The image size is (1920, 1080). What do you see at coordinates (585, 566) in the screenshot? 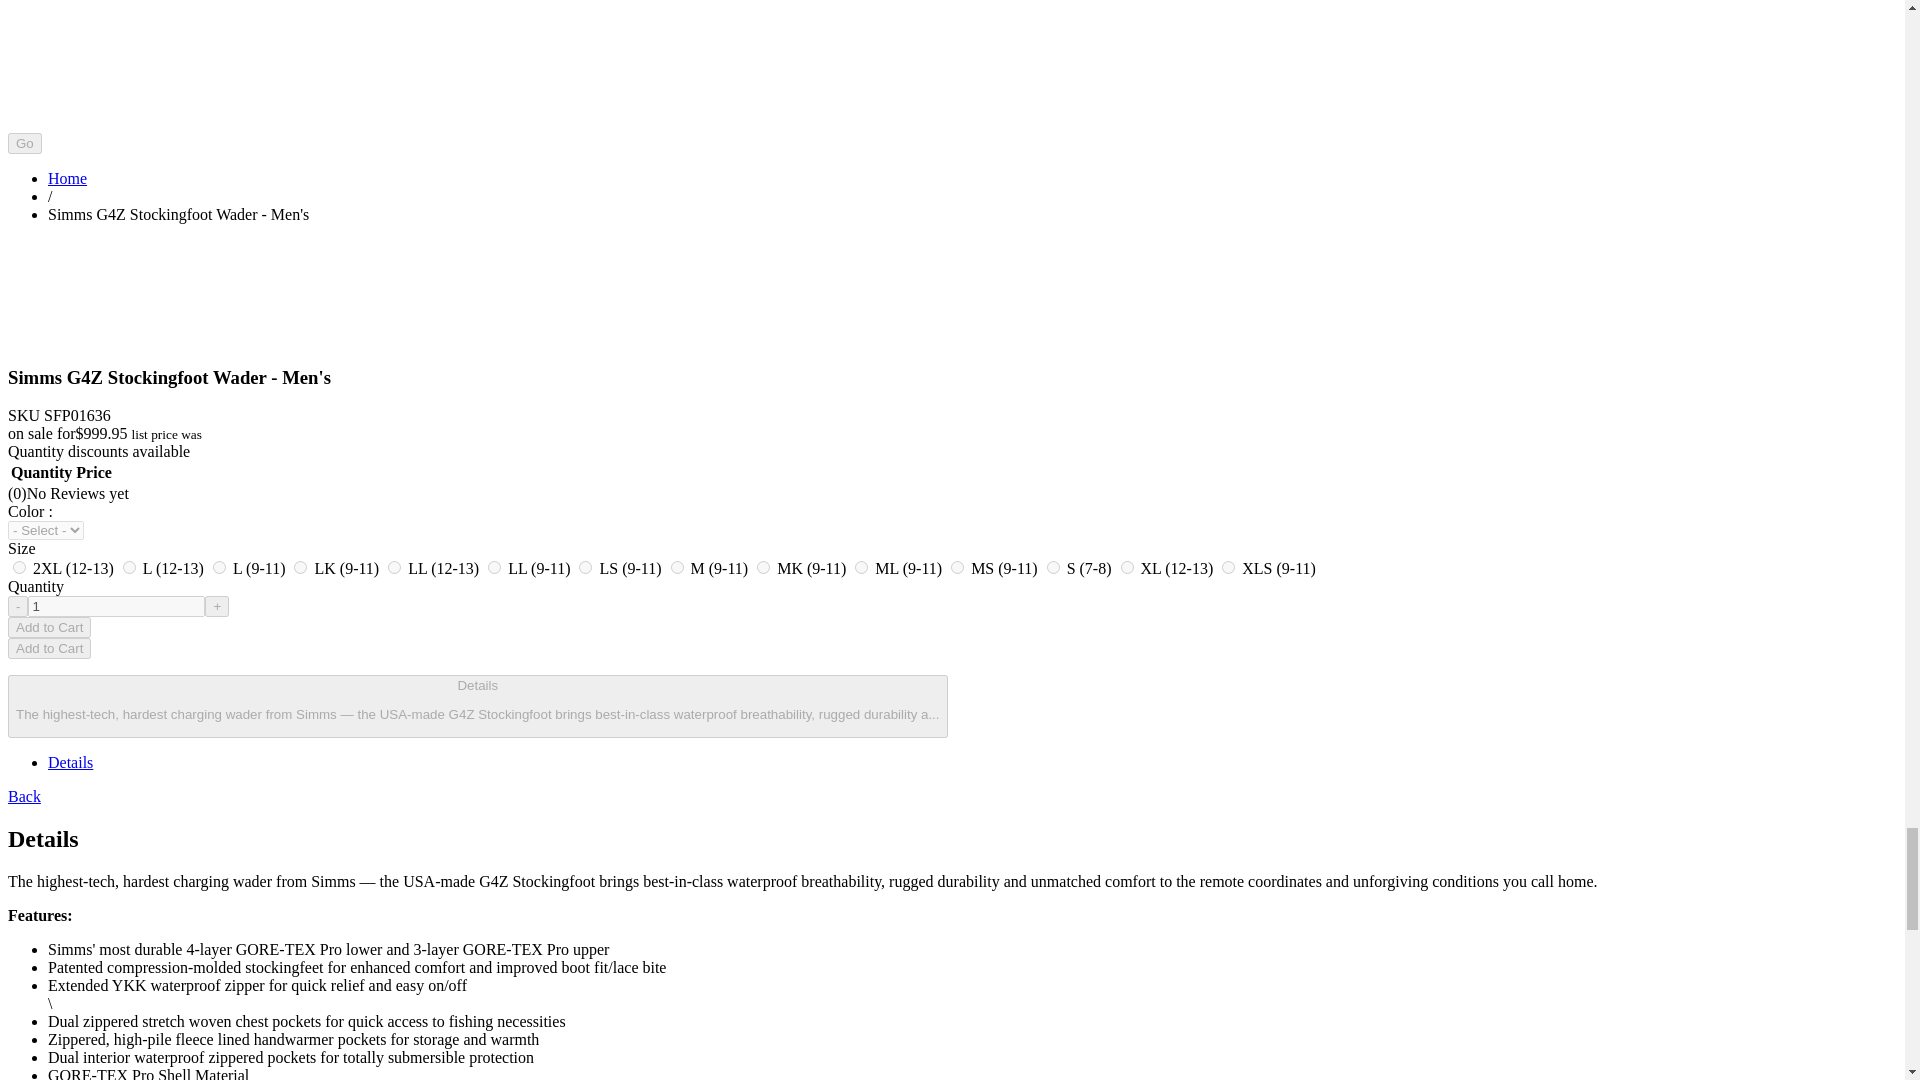
I see `181` at bounding box center [585, 566].